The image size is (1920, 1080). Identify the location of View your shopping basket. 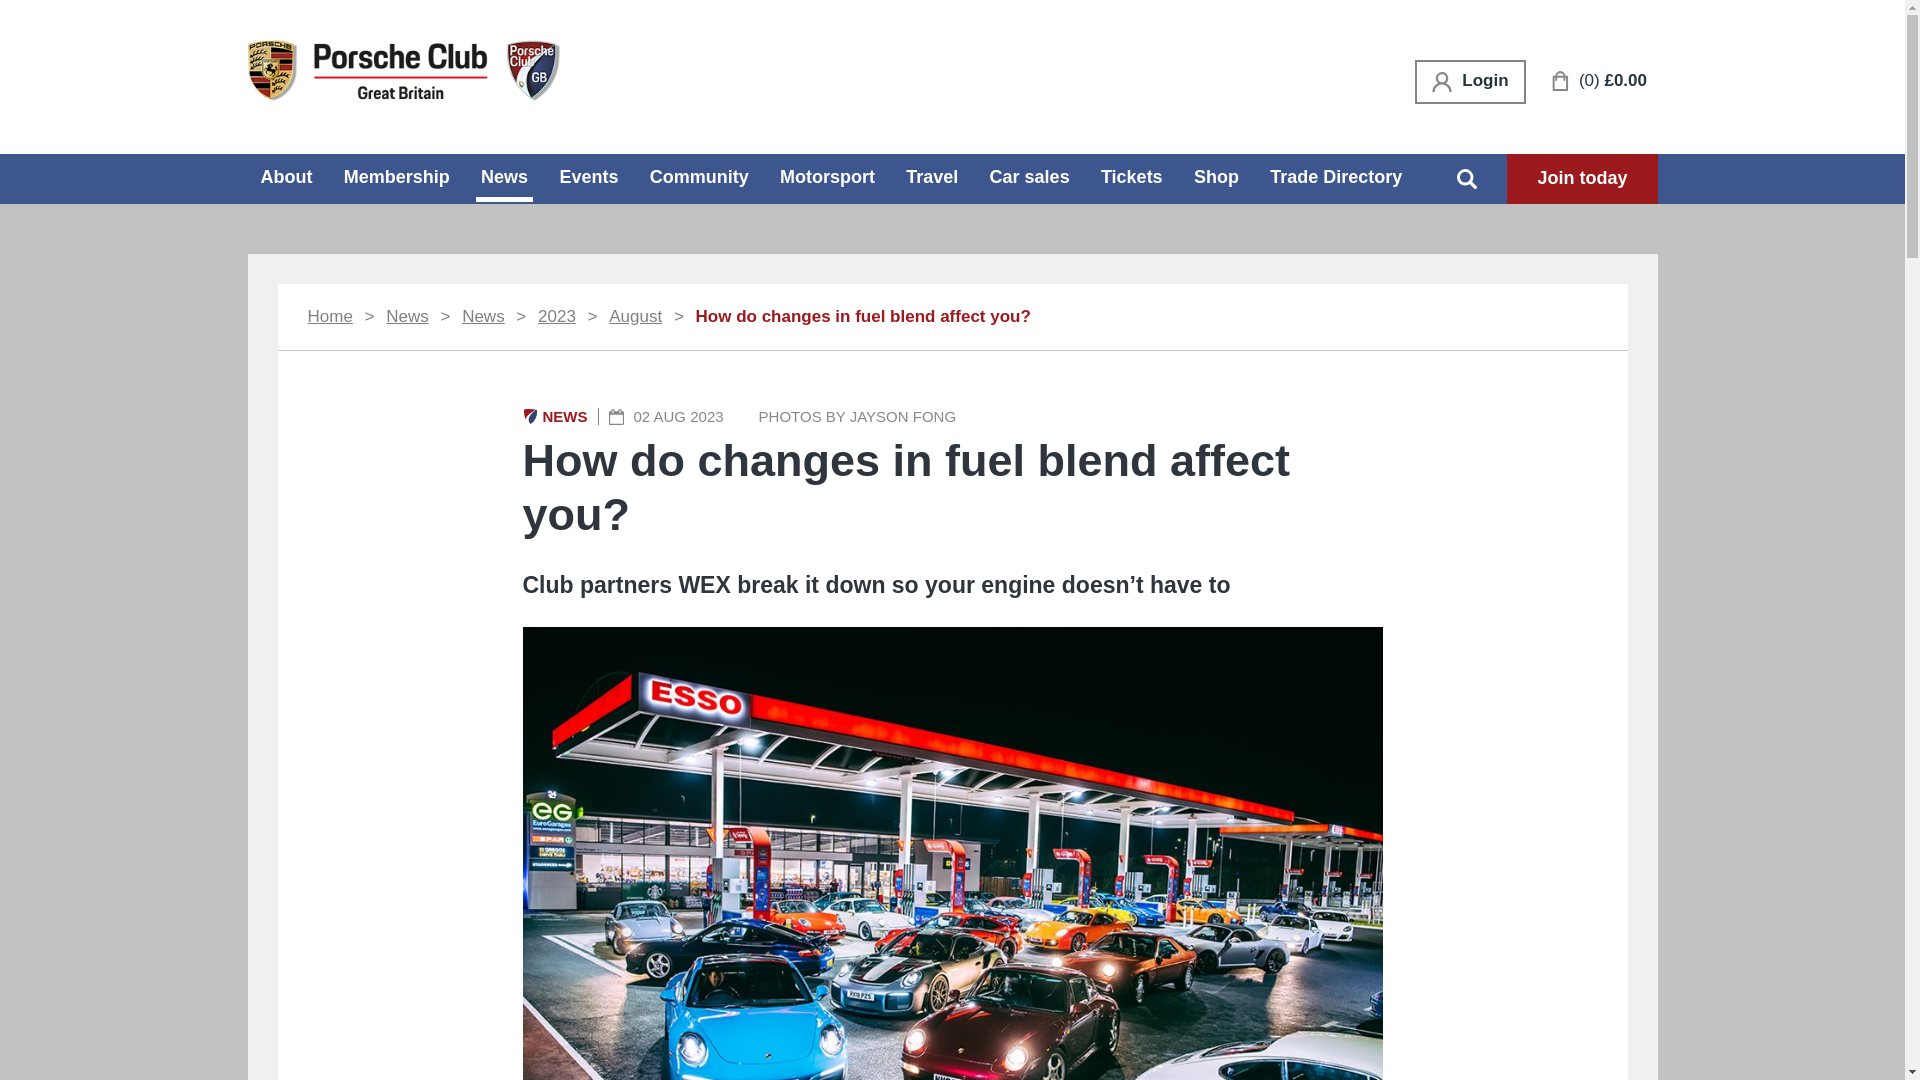
(1599, 80).